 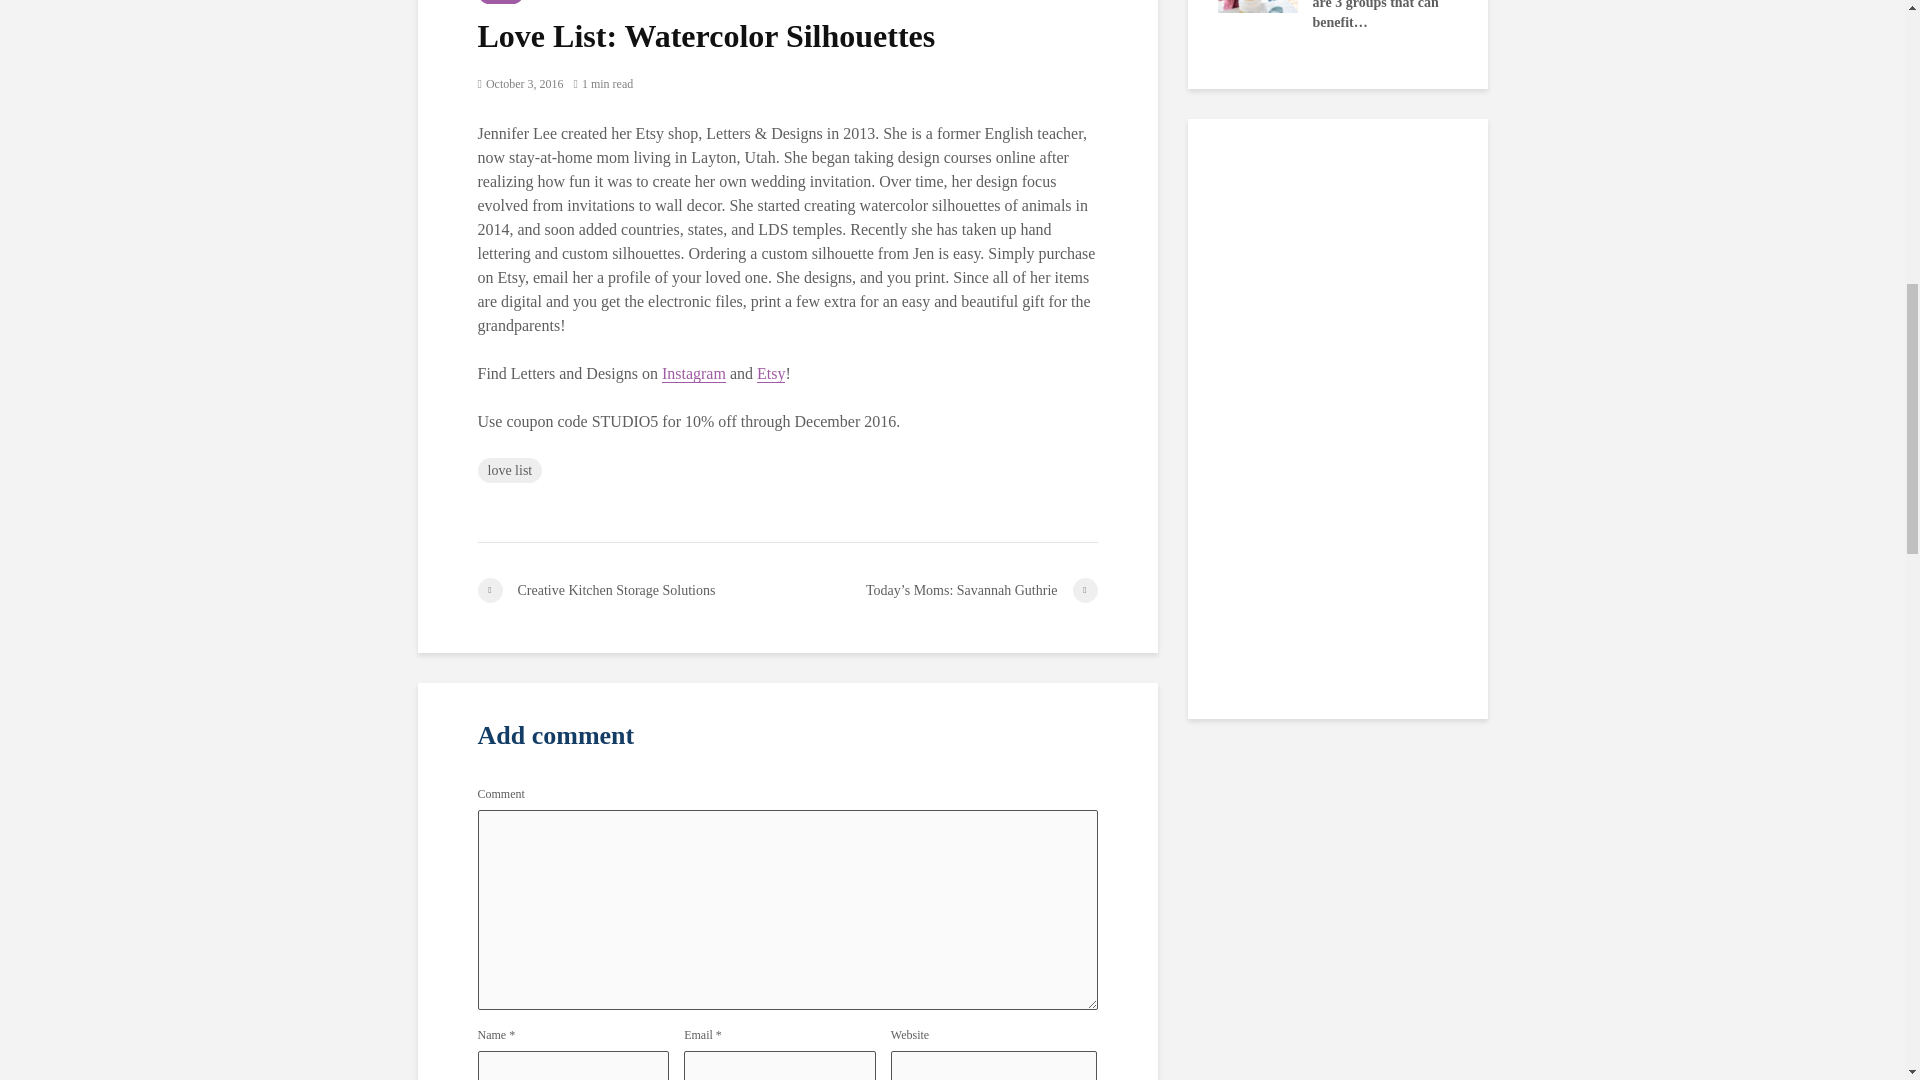 What do you see at coordinates (501, 2) in the screenshot?
I see `MISC` at bounding box center [501, 2].